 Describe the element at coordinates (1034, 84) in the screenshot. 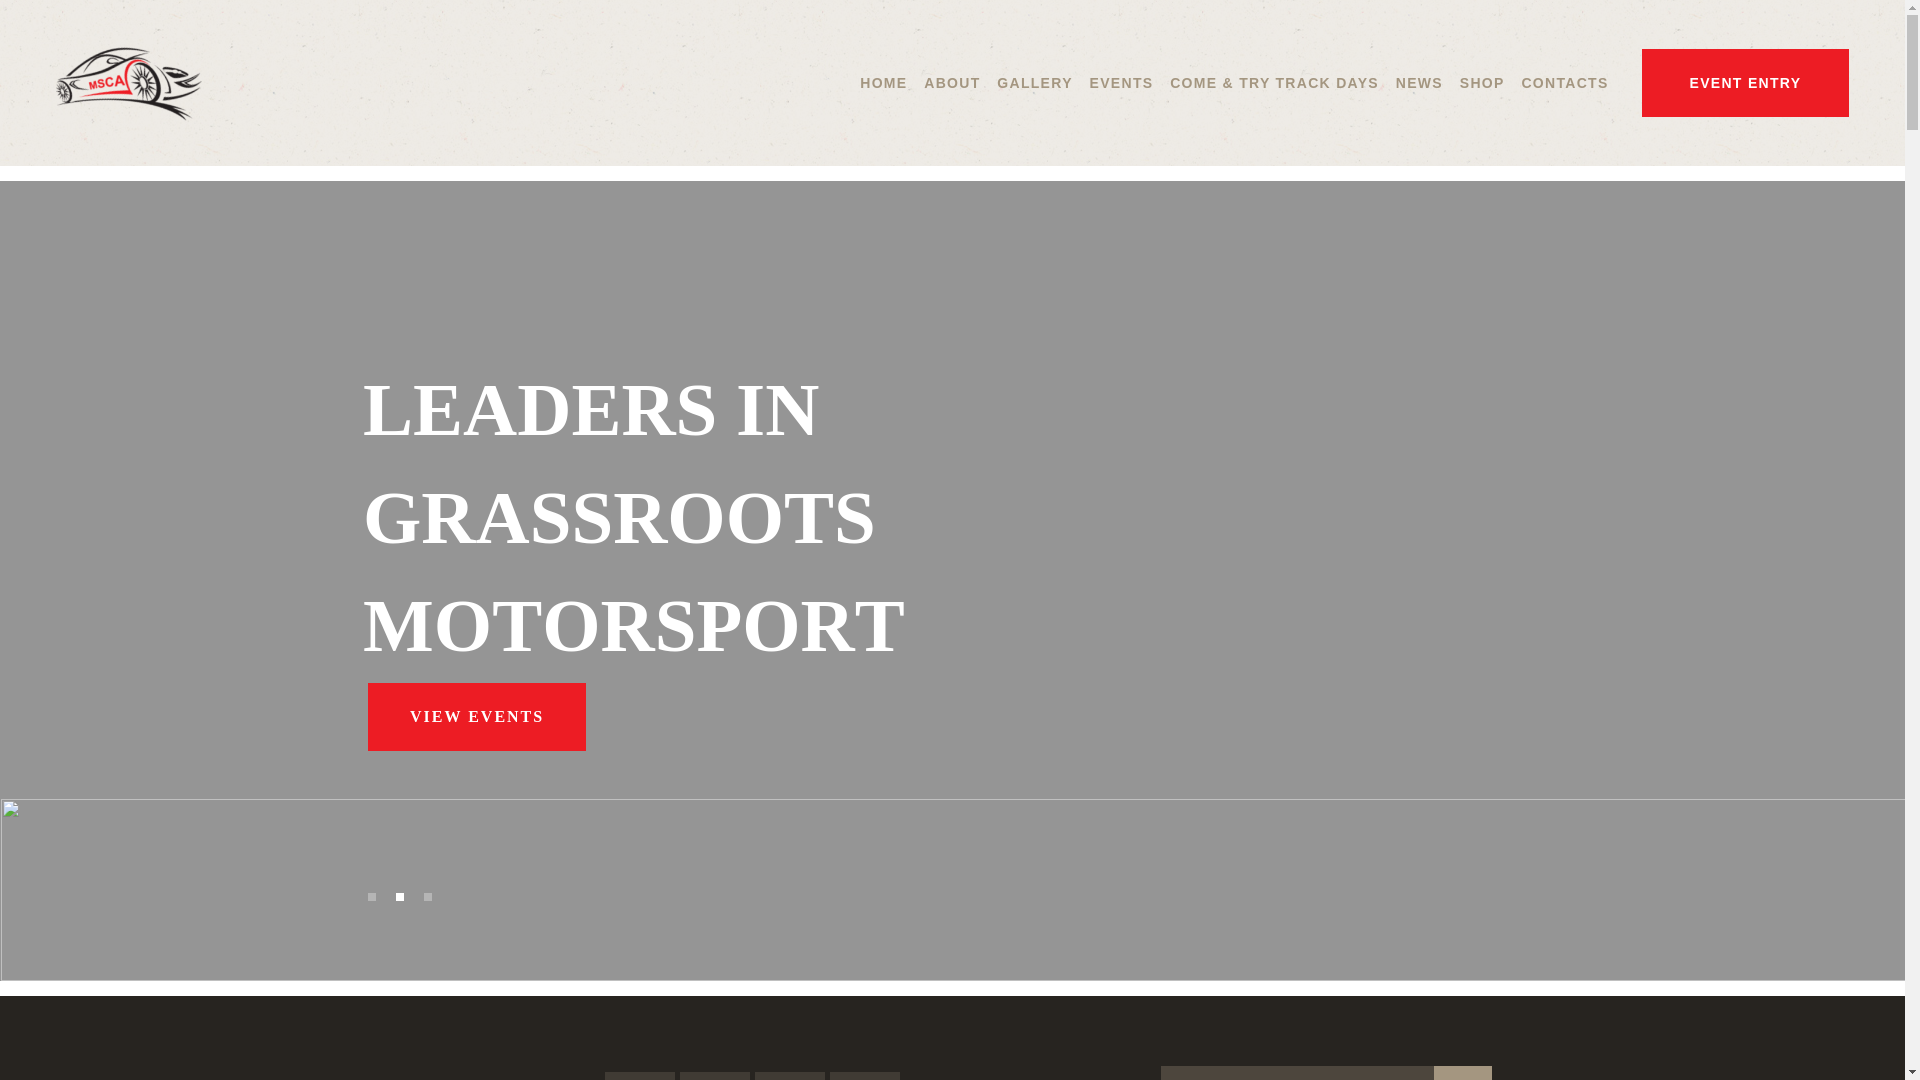

I see `GALLERY` at that location.